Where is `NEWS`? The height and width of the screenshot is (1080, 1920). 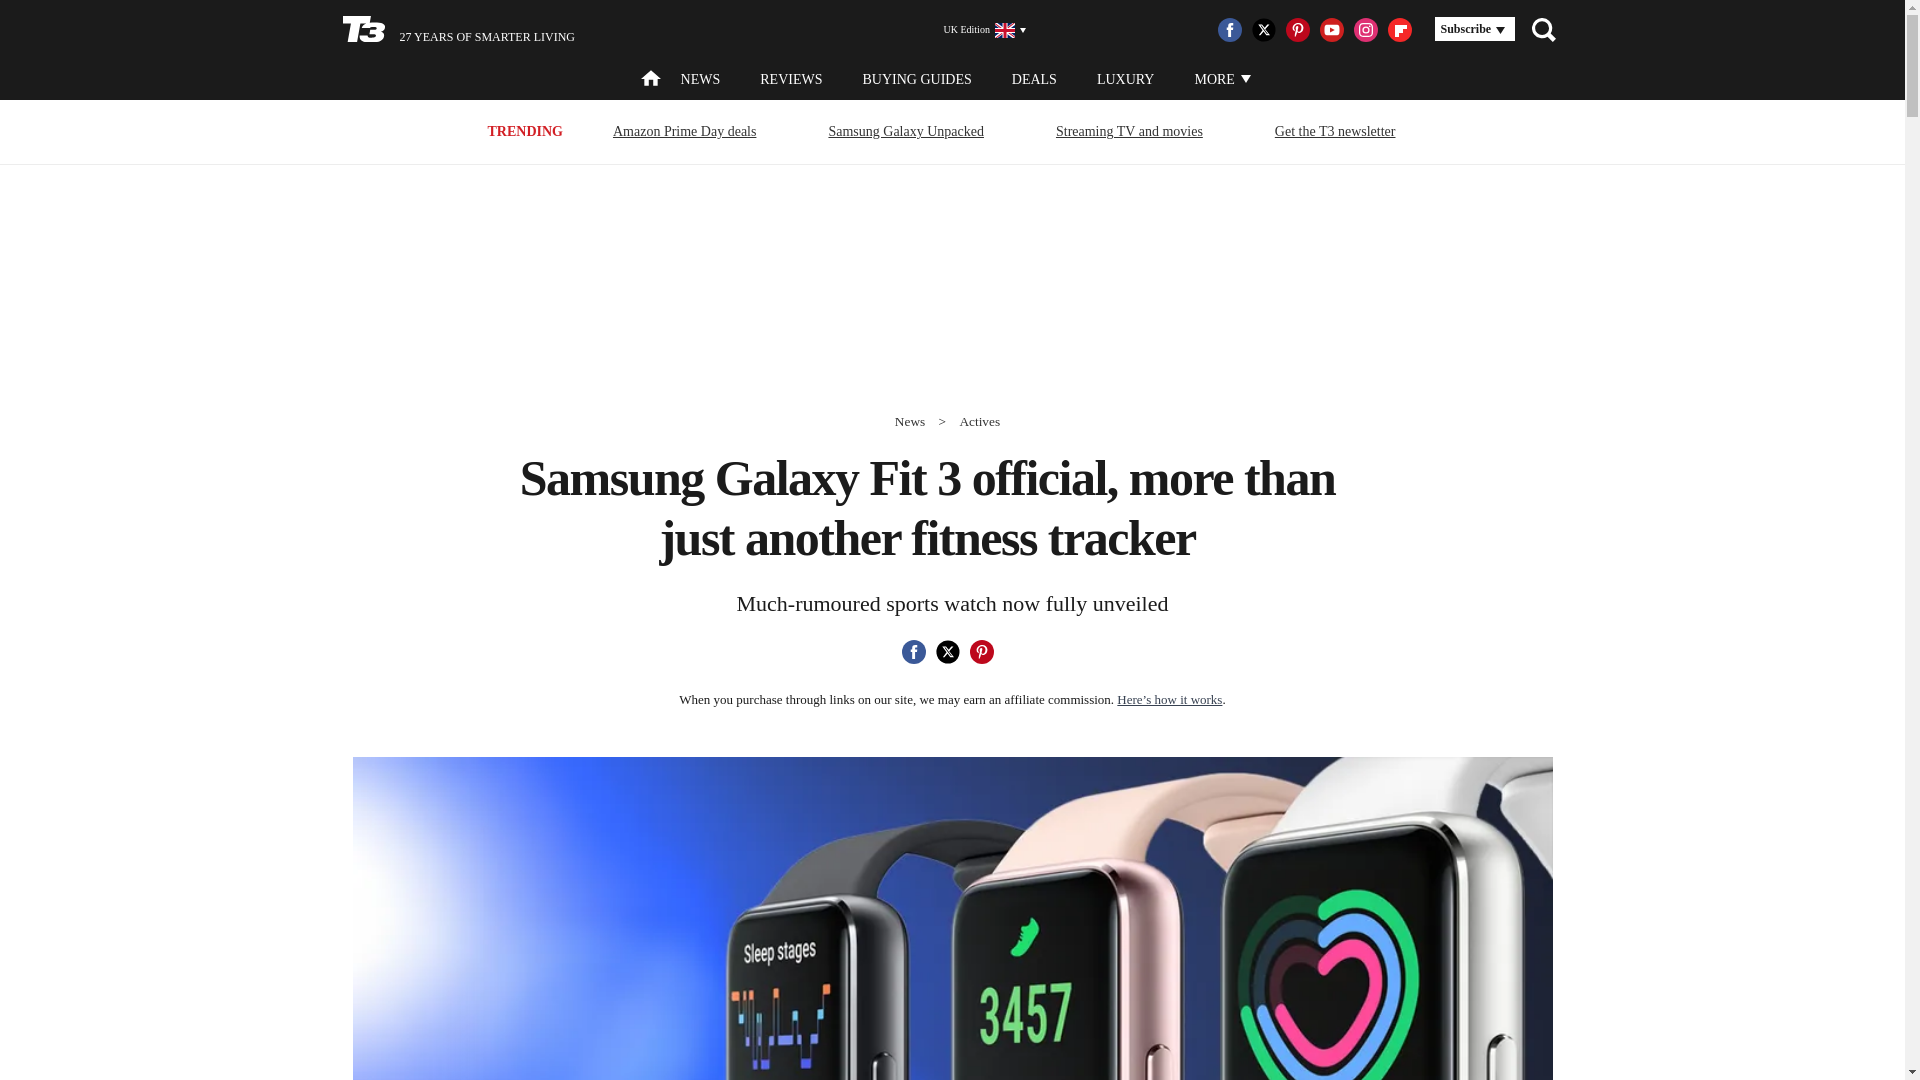 NEWS is located at coordinates (701, 80).